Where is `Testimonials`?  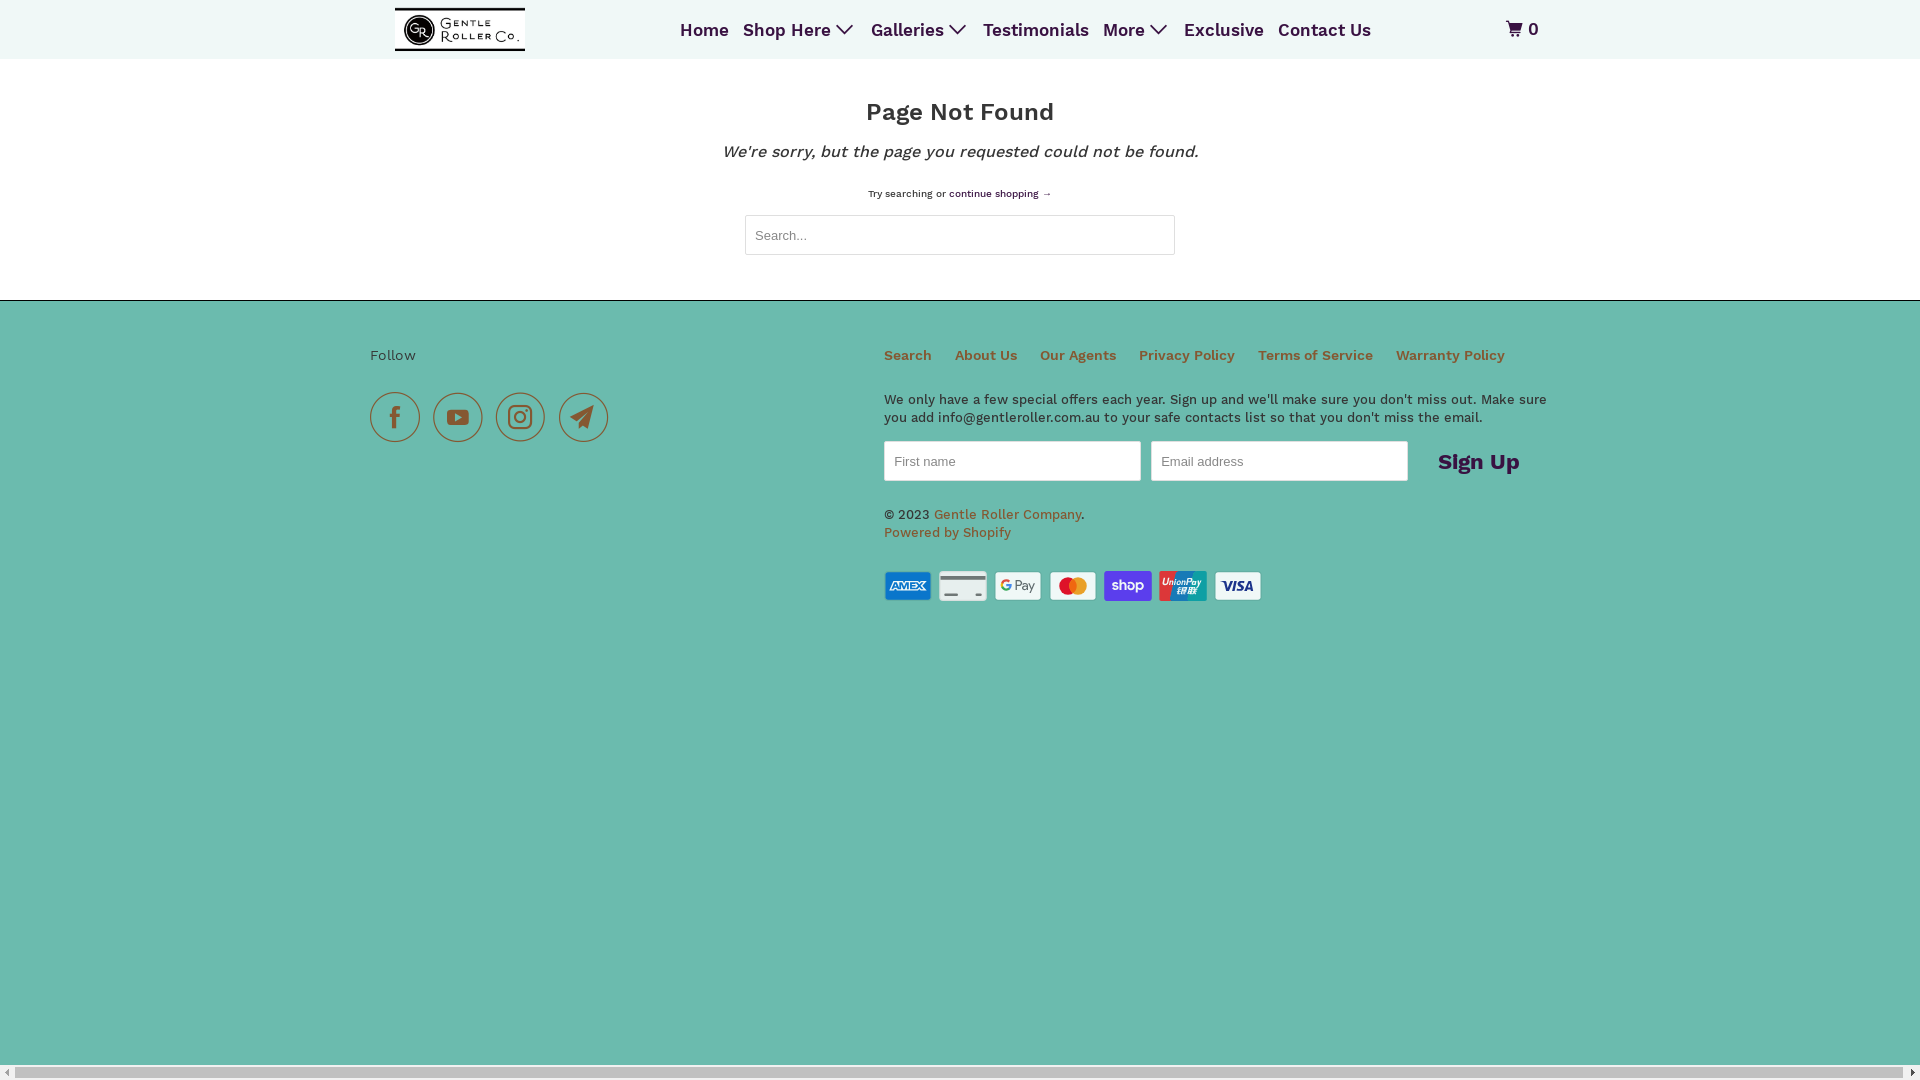
Testimonials is located at coordinates (1036, 30).